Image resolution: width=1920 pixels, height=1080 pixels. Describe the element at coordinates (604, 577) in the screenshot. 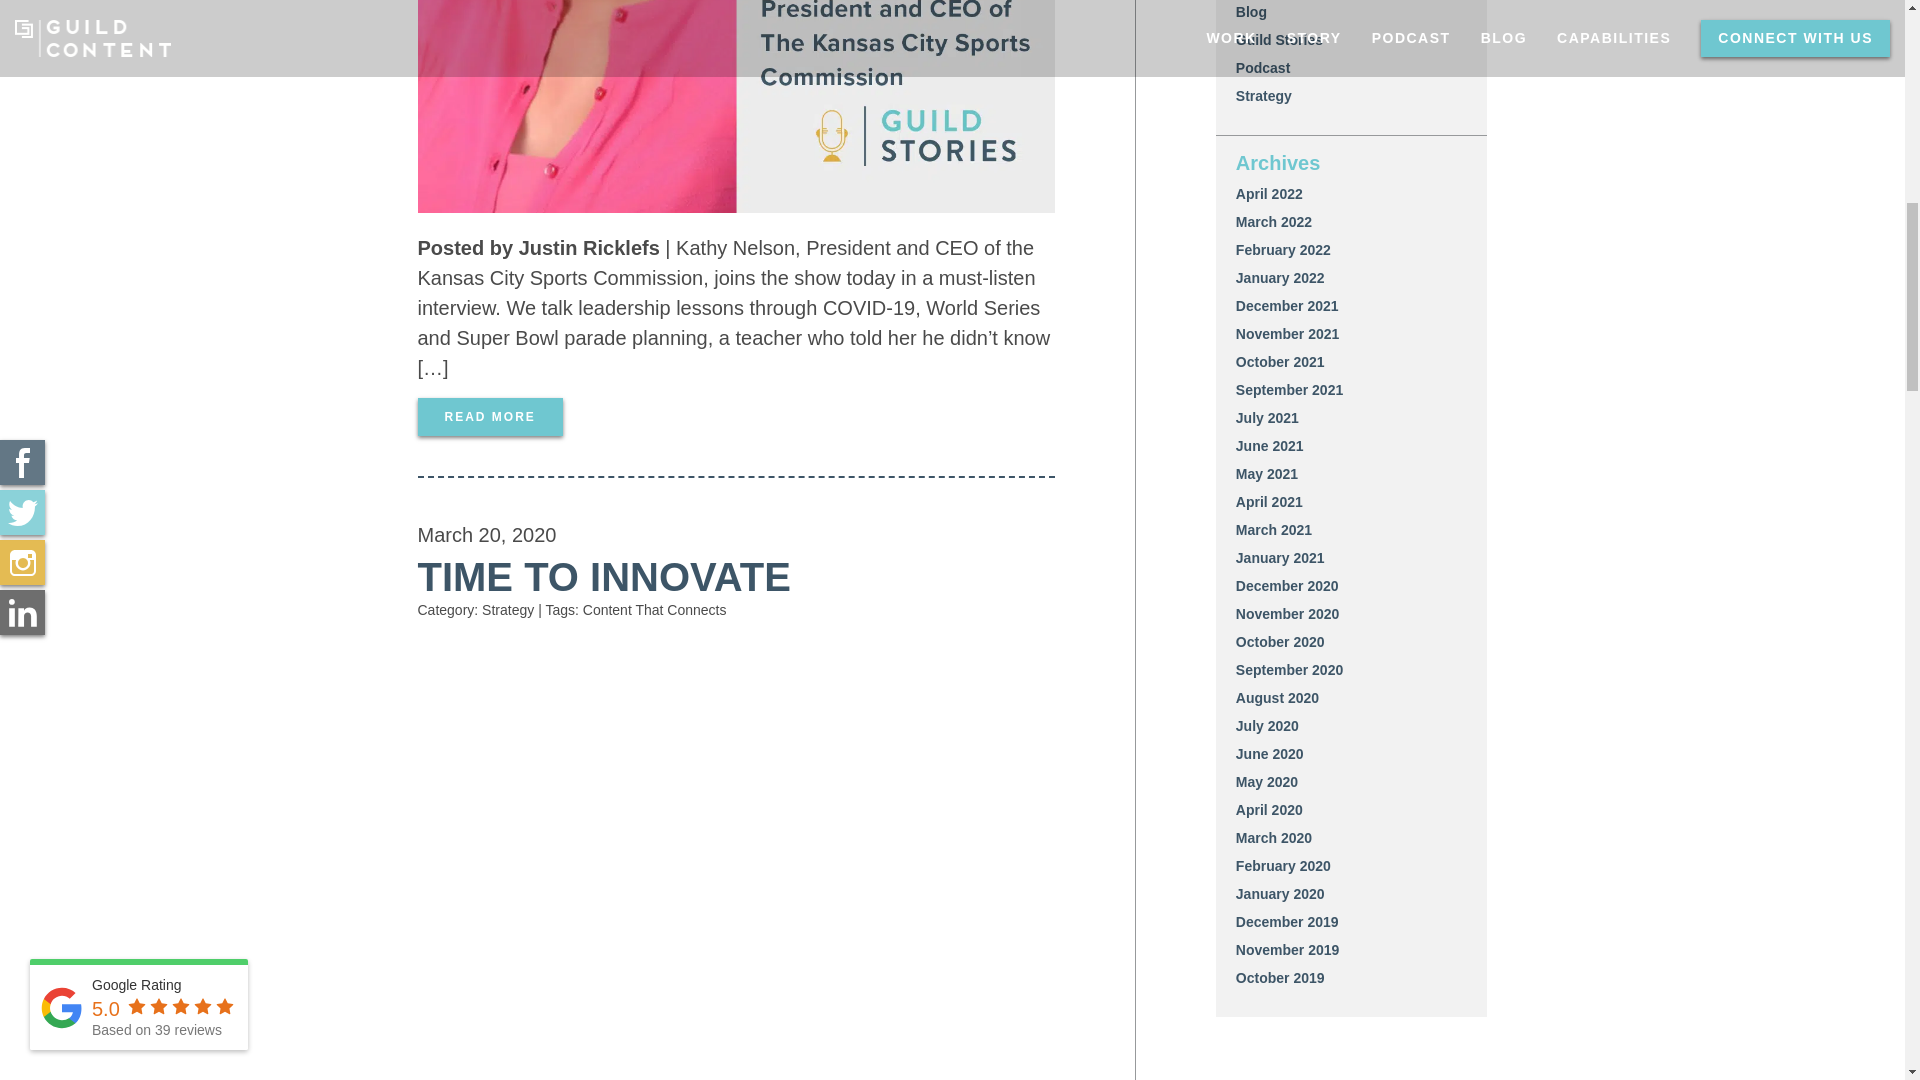

I see `TIME TO INNOVATE` at that location.